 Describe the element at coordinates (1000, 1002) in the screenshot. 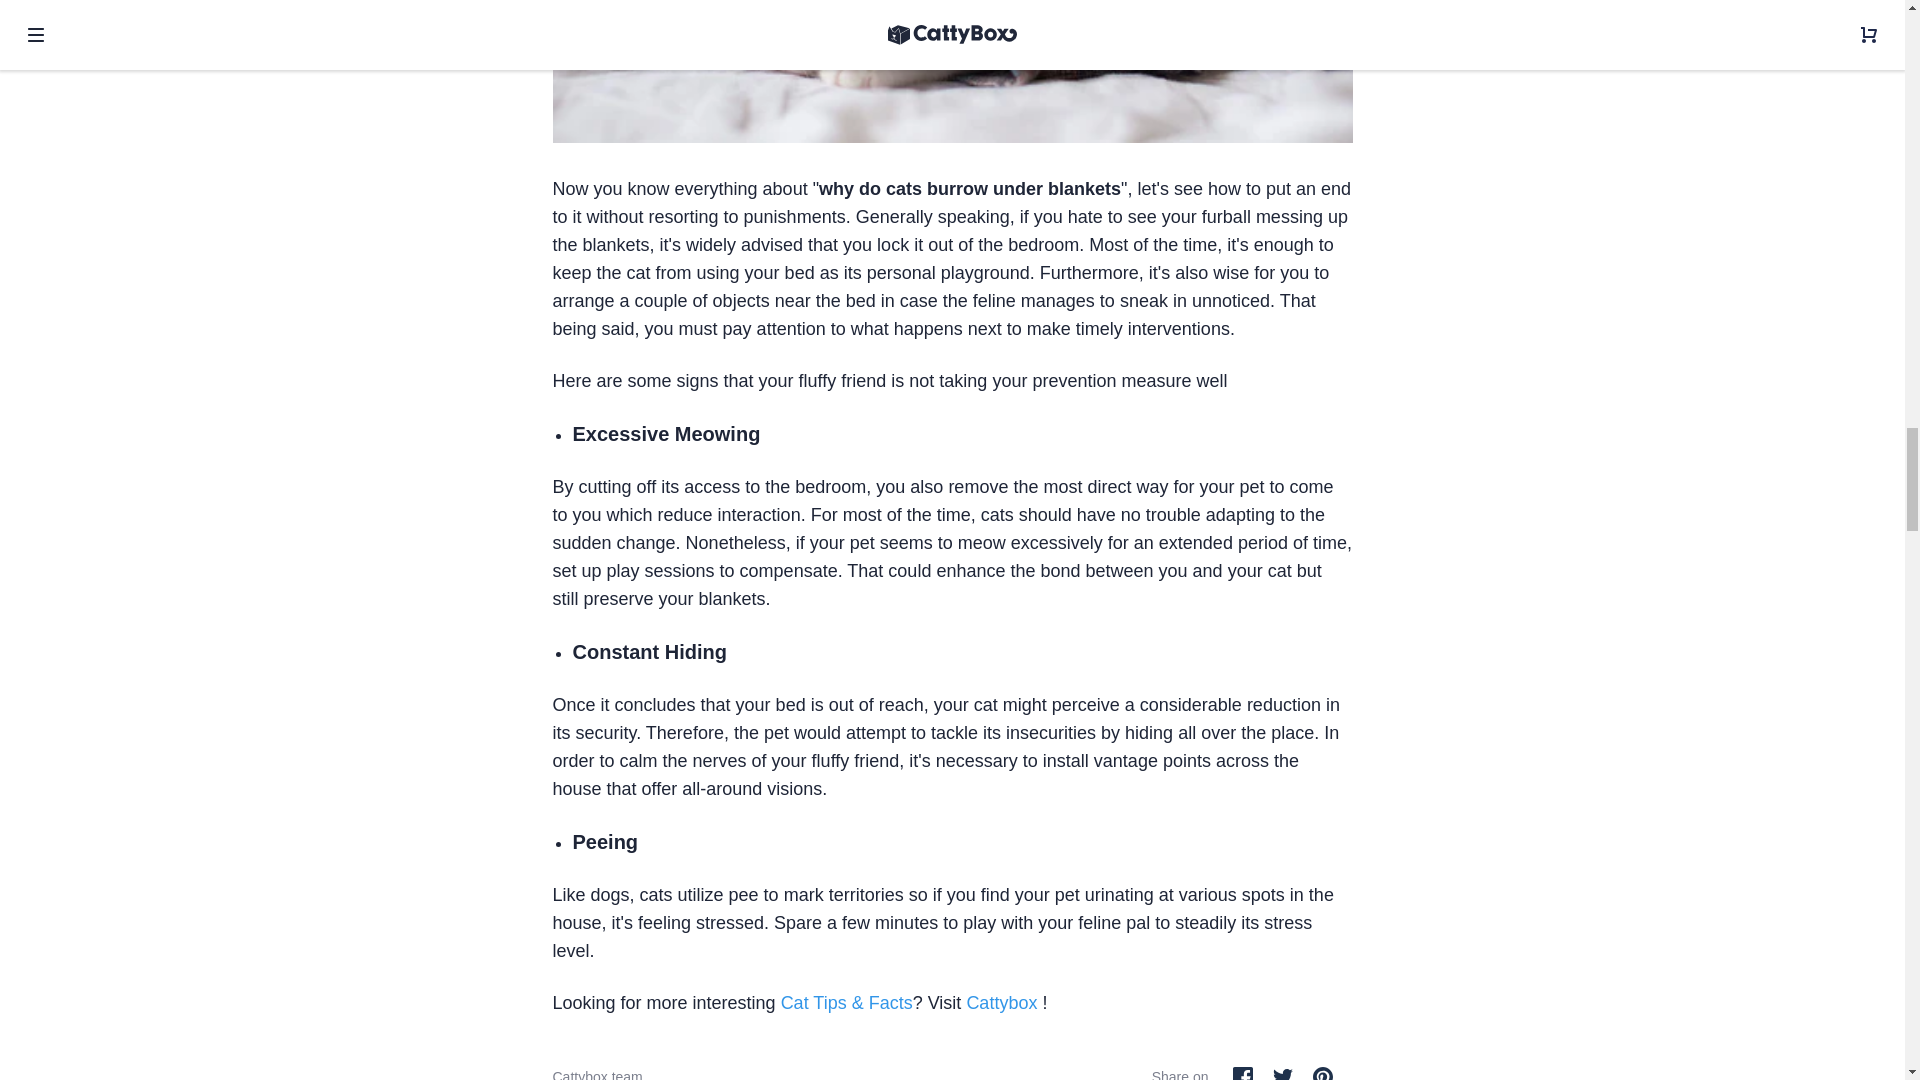

I see `Cattybox` at that location.